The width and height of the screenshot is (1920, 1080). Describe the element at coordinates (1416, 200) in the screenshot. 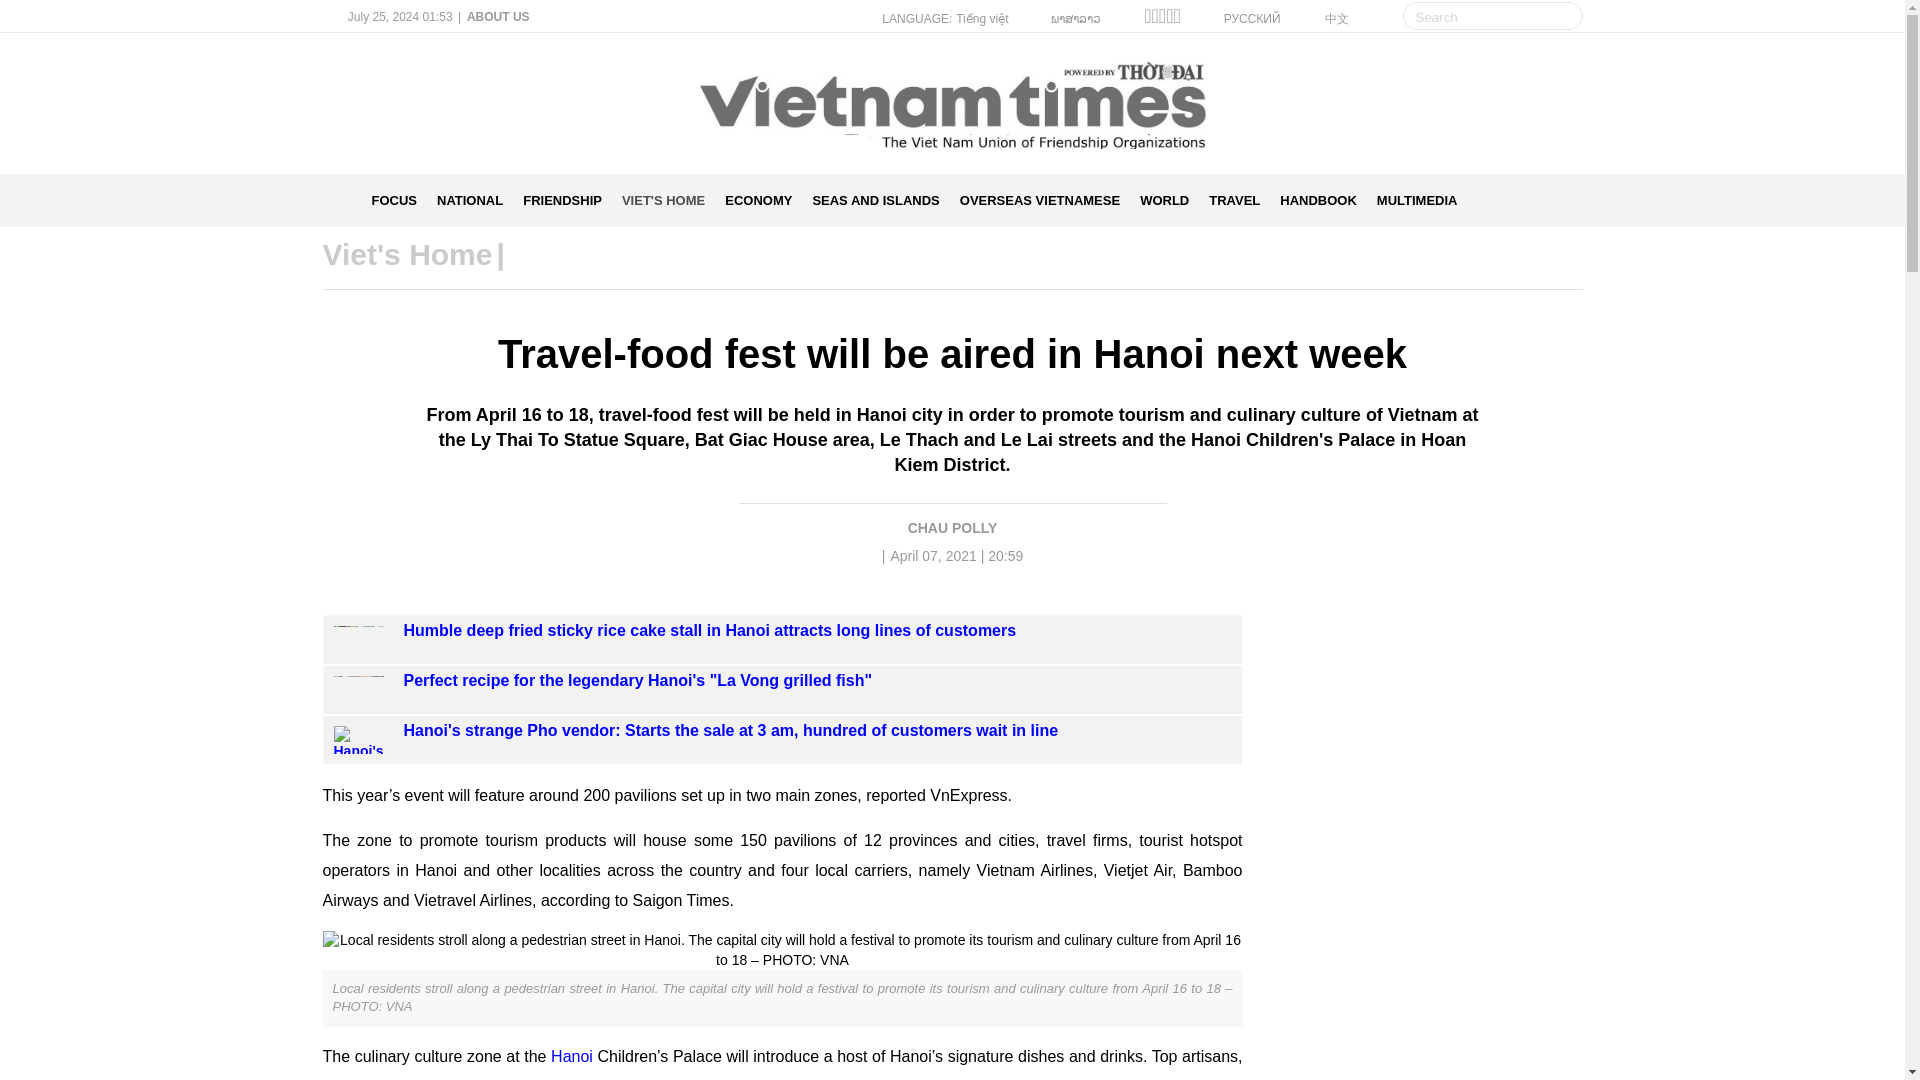

I see `MULTIMEDIA` at that location.